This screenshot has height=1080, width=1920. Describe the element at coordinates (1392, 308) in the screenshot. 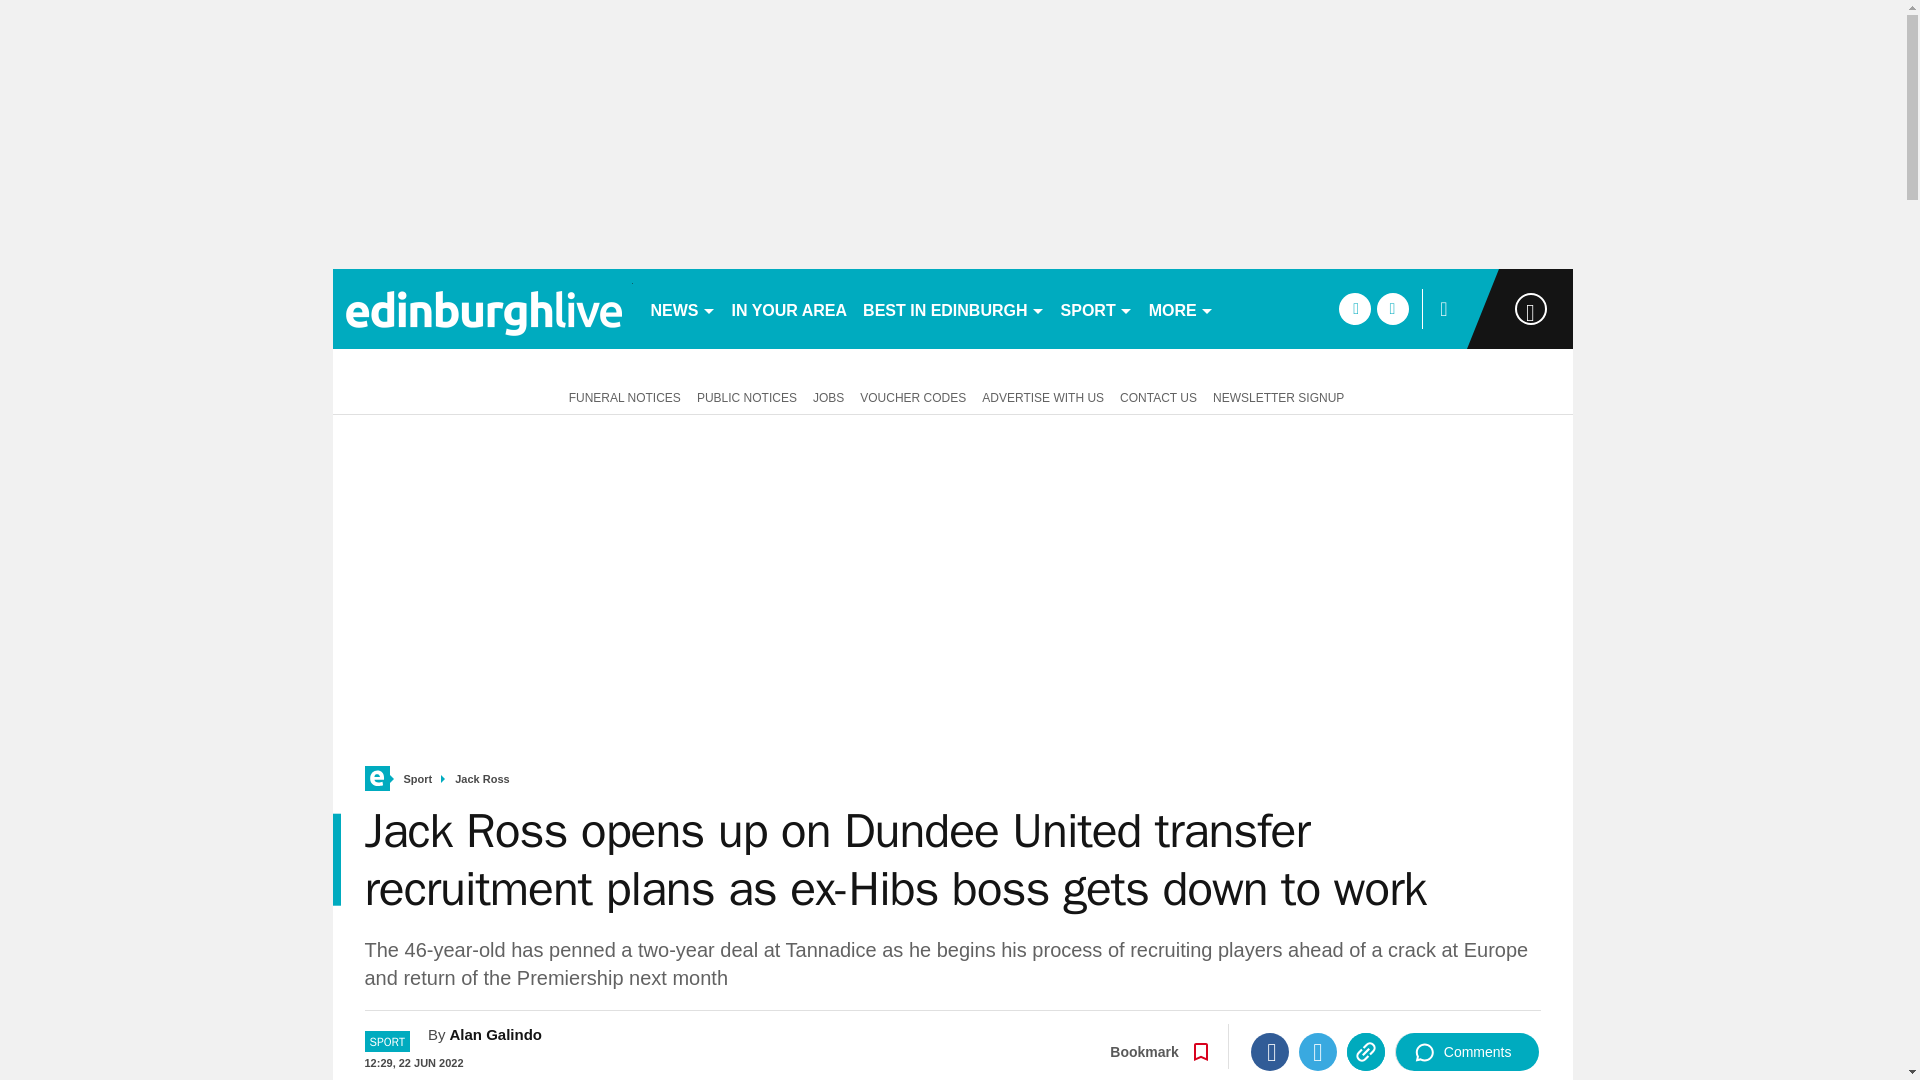

I see `twitter` at that location.